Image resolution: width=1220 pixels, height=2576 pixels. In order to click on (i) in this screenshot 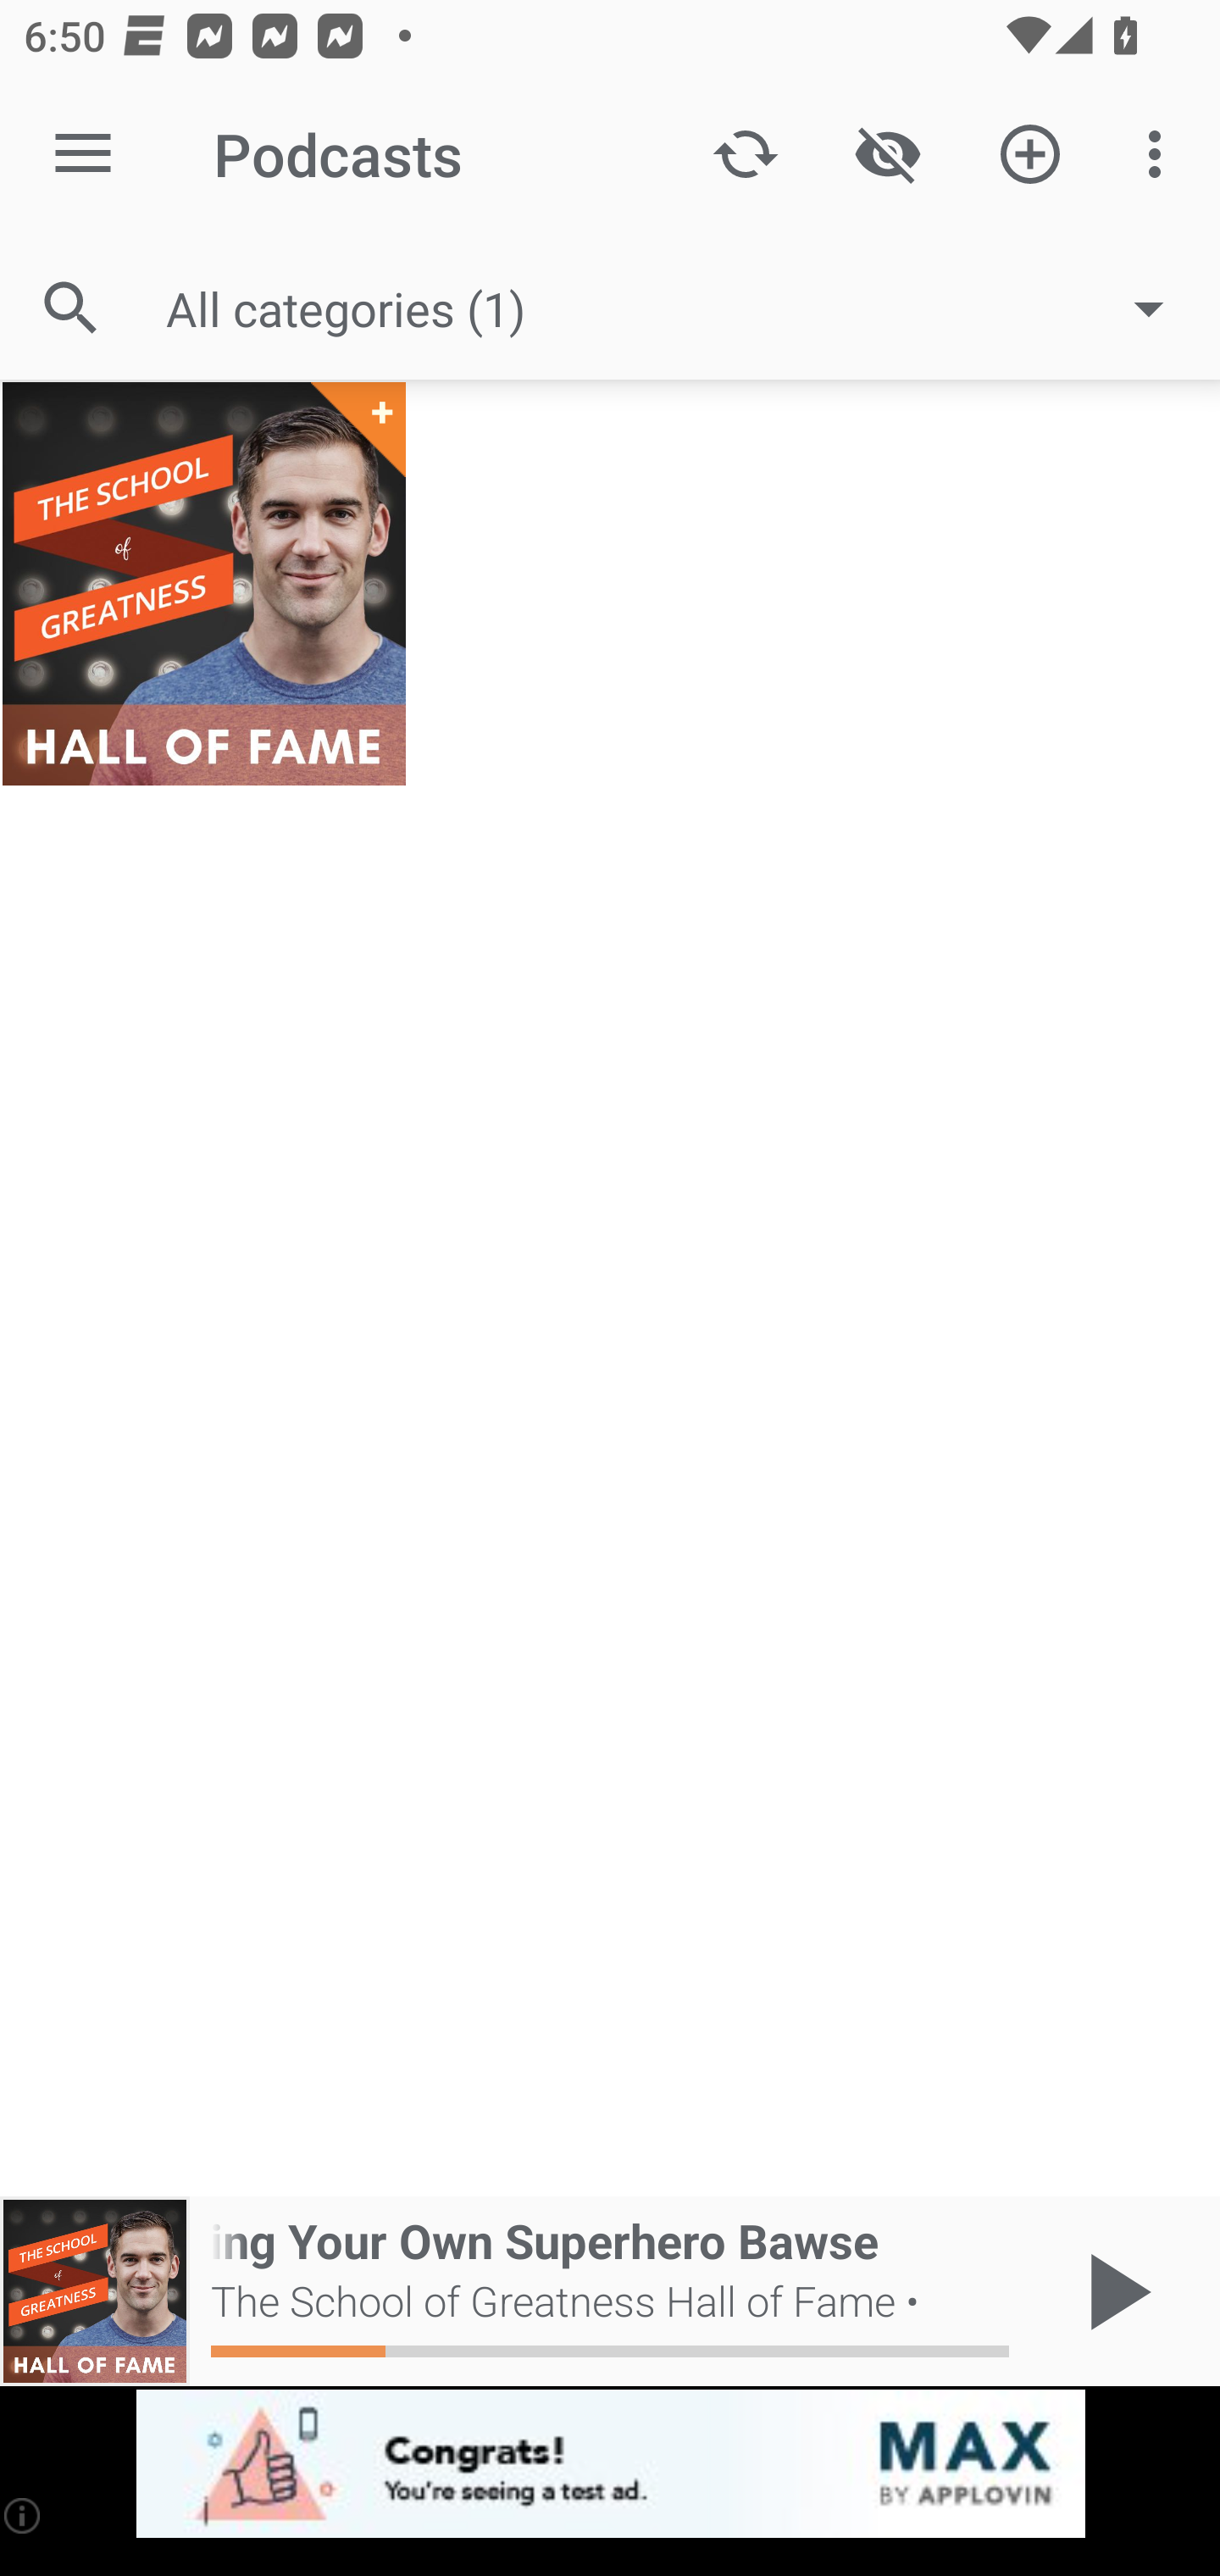, I will do `click(24, 2515)`.